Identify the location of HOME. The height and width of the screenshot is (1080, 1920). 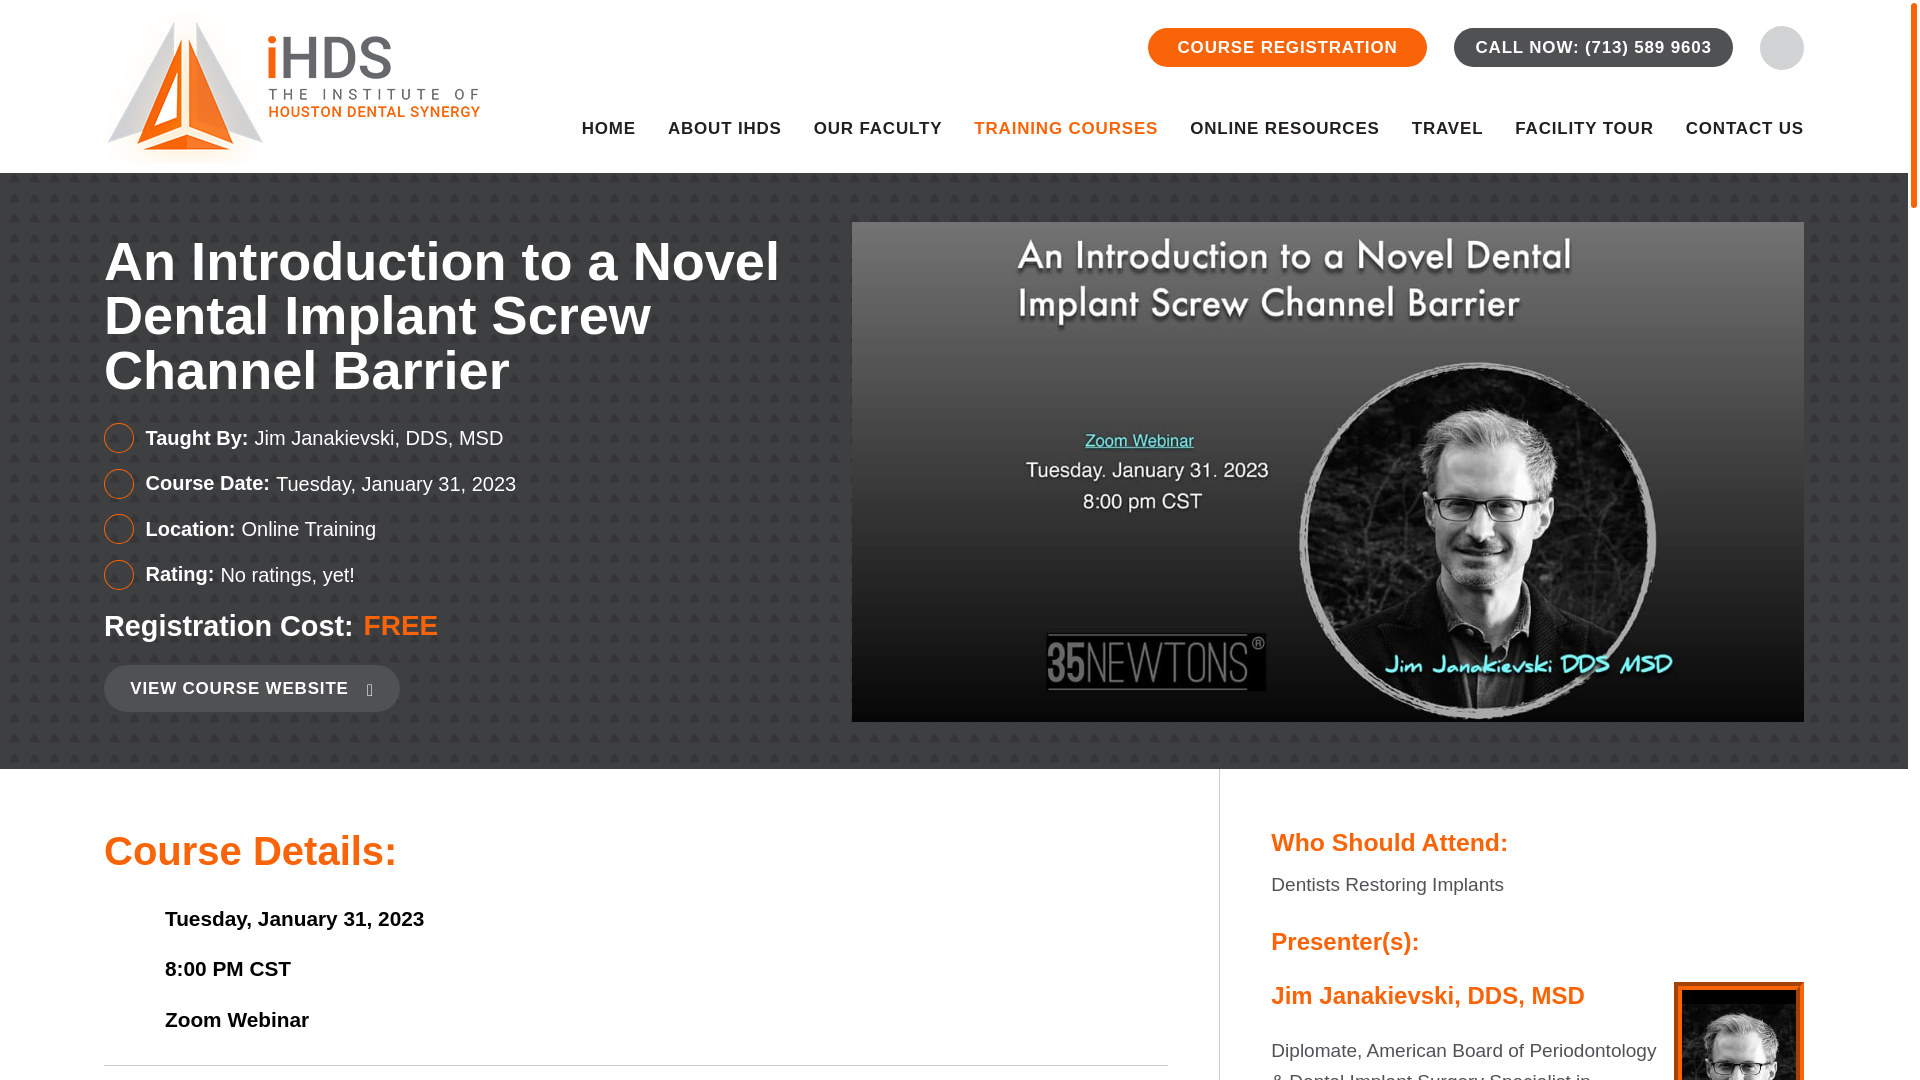
(608, 140).